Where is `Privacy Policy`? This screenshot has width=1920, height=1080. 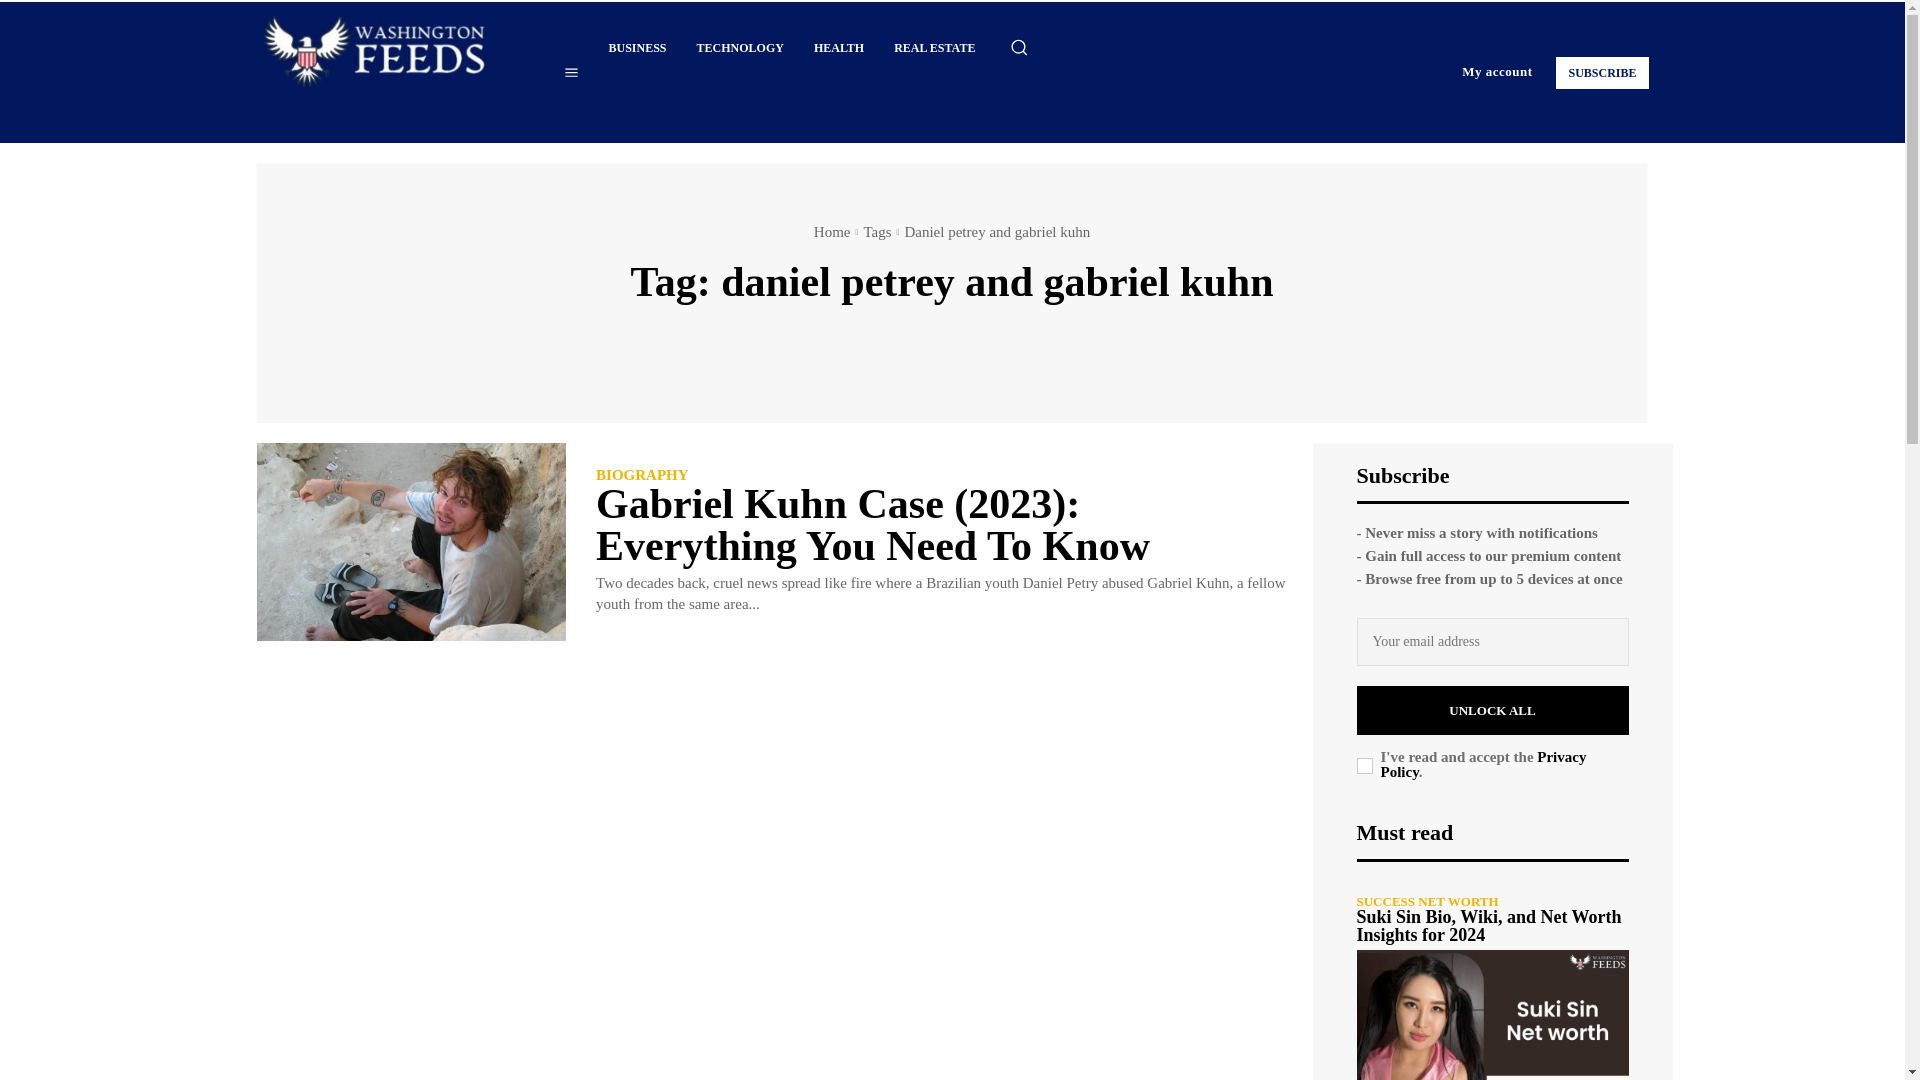 Privacy Policy is located at coordinates (1482, 764).